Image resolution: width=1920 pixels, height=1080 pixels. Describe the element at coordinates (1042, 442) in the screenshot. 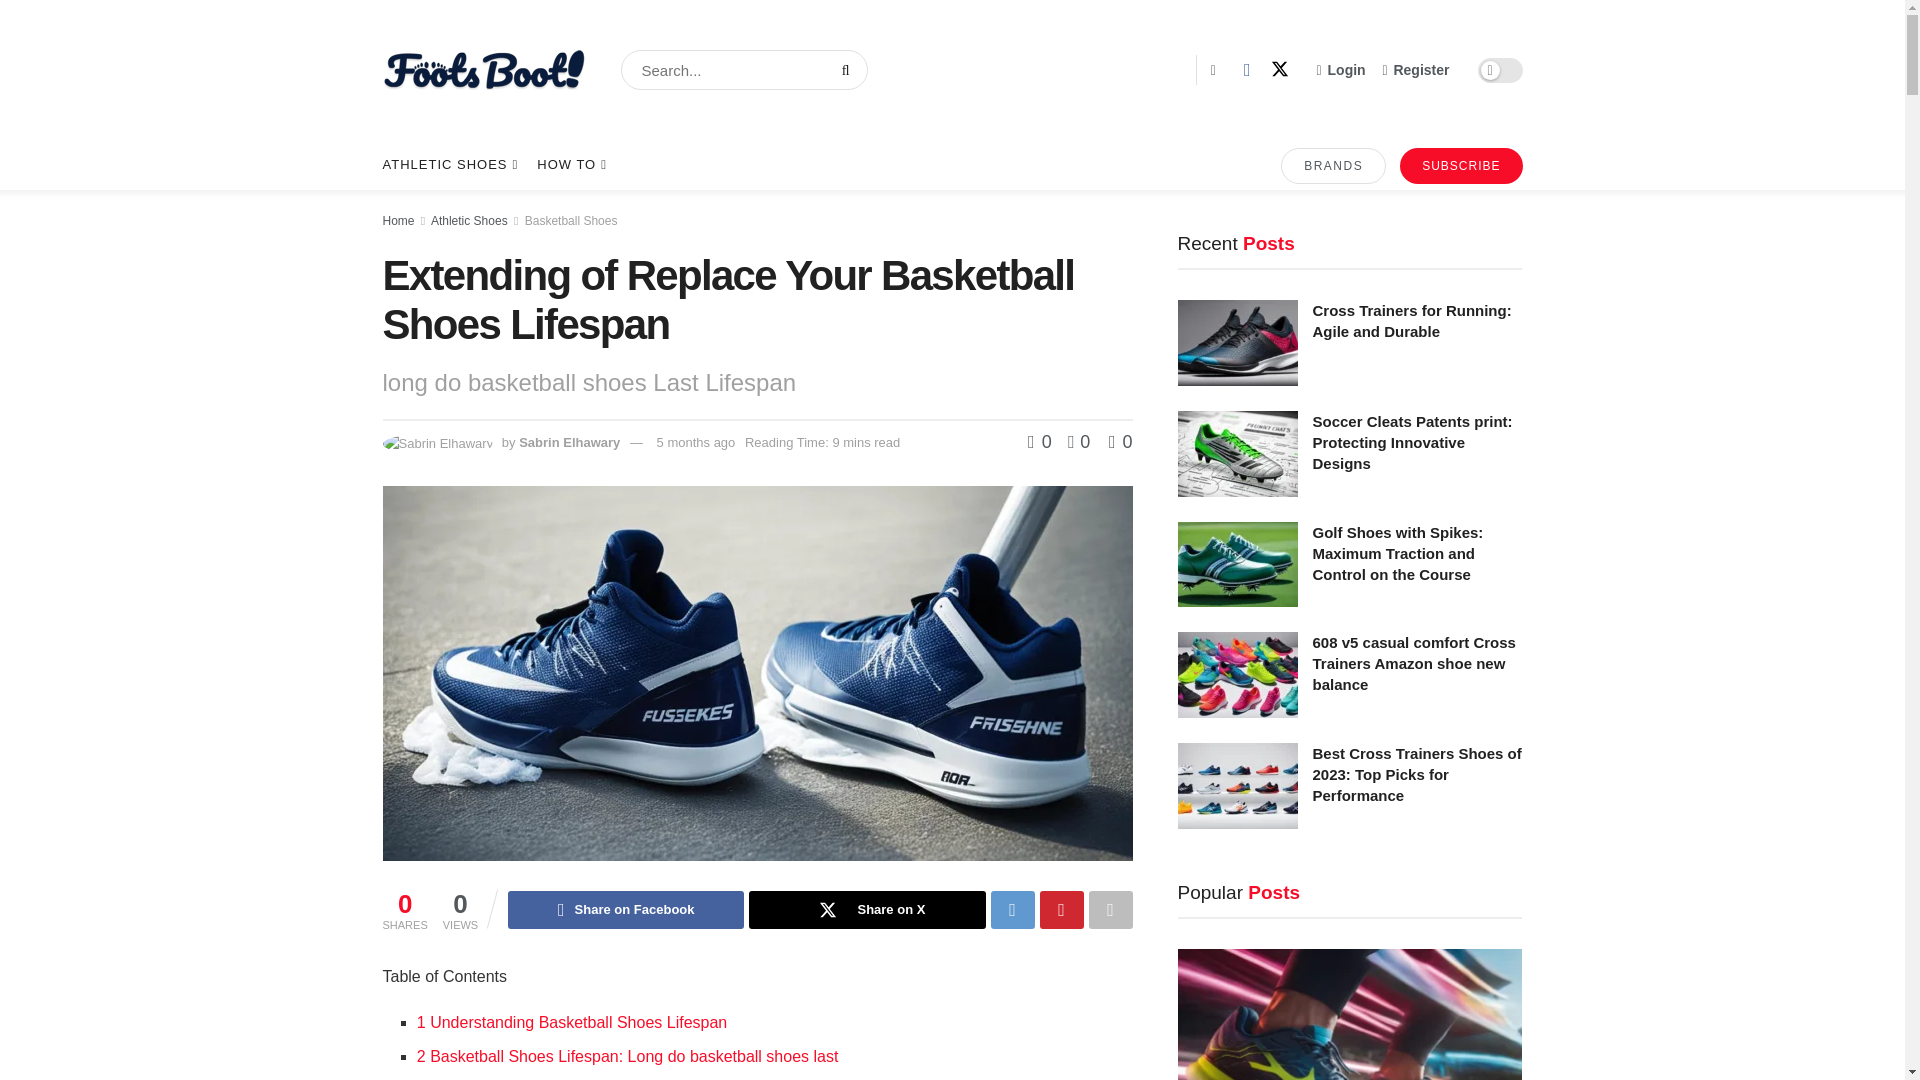

I see `0` at that location.